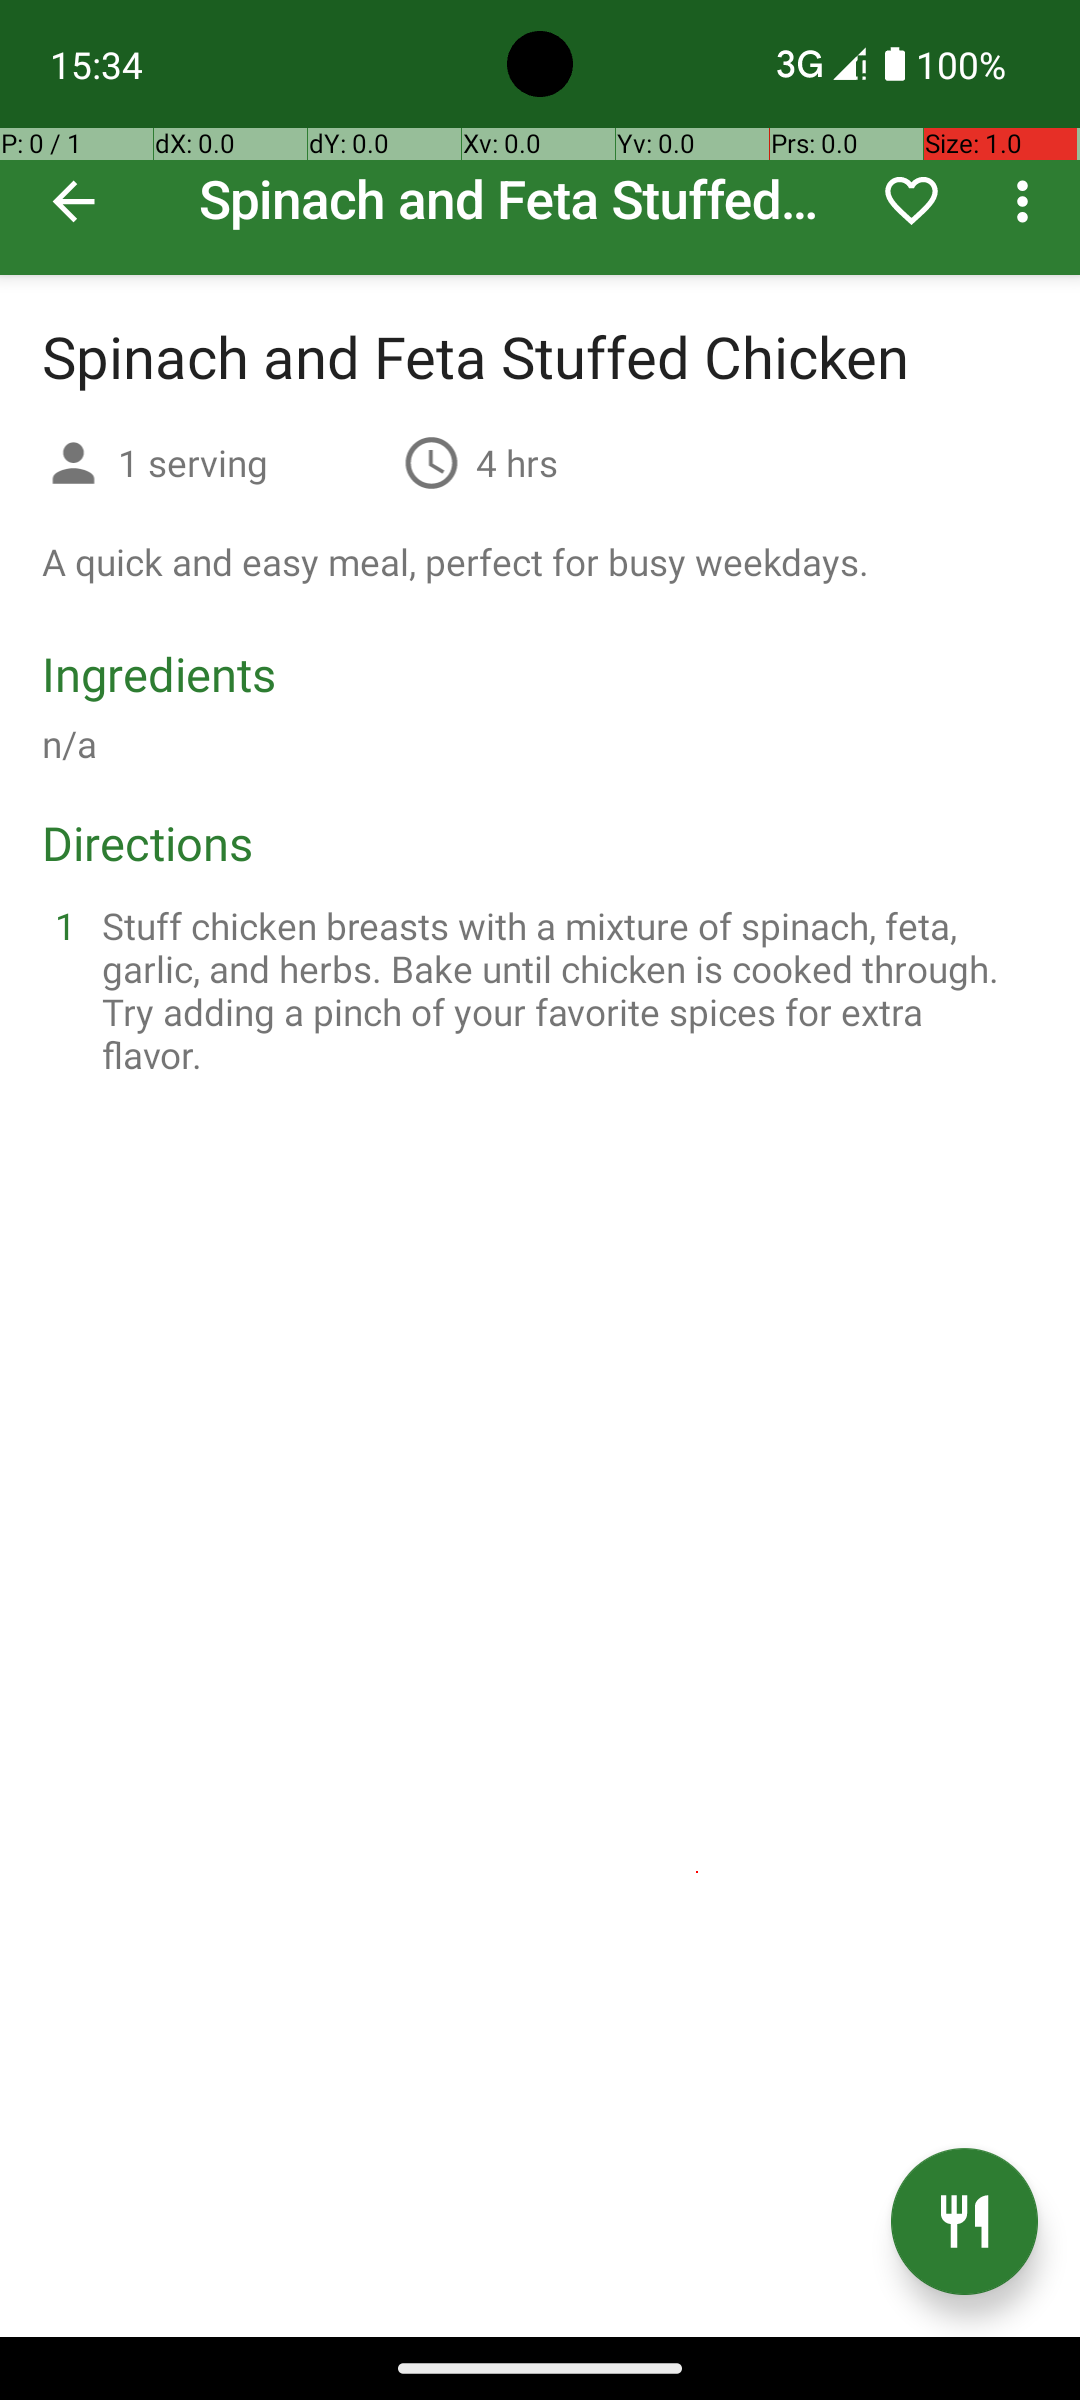 Image resolution: width=1080 pixels, height=2400 pixels. I want to click on Stuff chicken breasts with a mixture of spinach, feta, garlic, and herbs. Bake until chicken is cooked through. Try adding a pinch of your favorite spices for extra flavor., so click(564, 990).